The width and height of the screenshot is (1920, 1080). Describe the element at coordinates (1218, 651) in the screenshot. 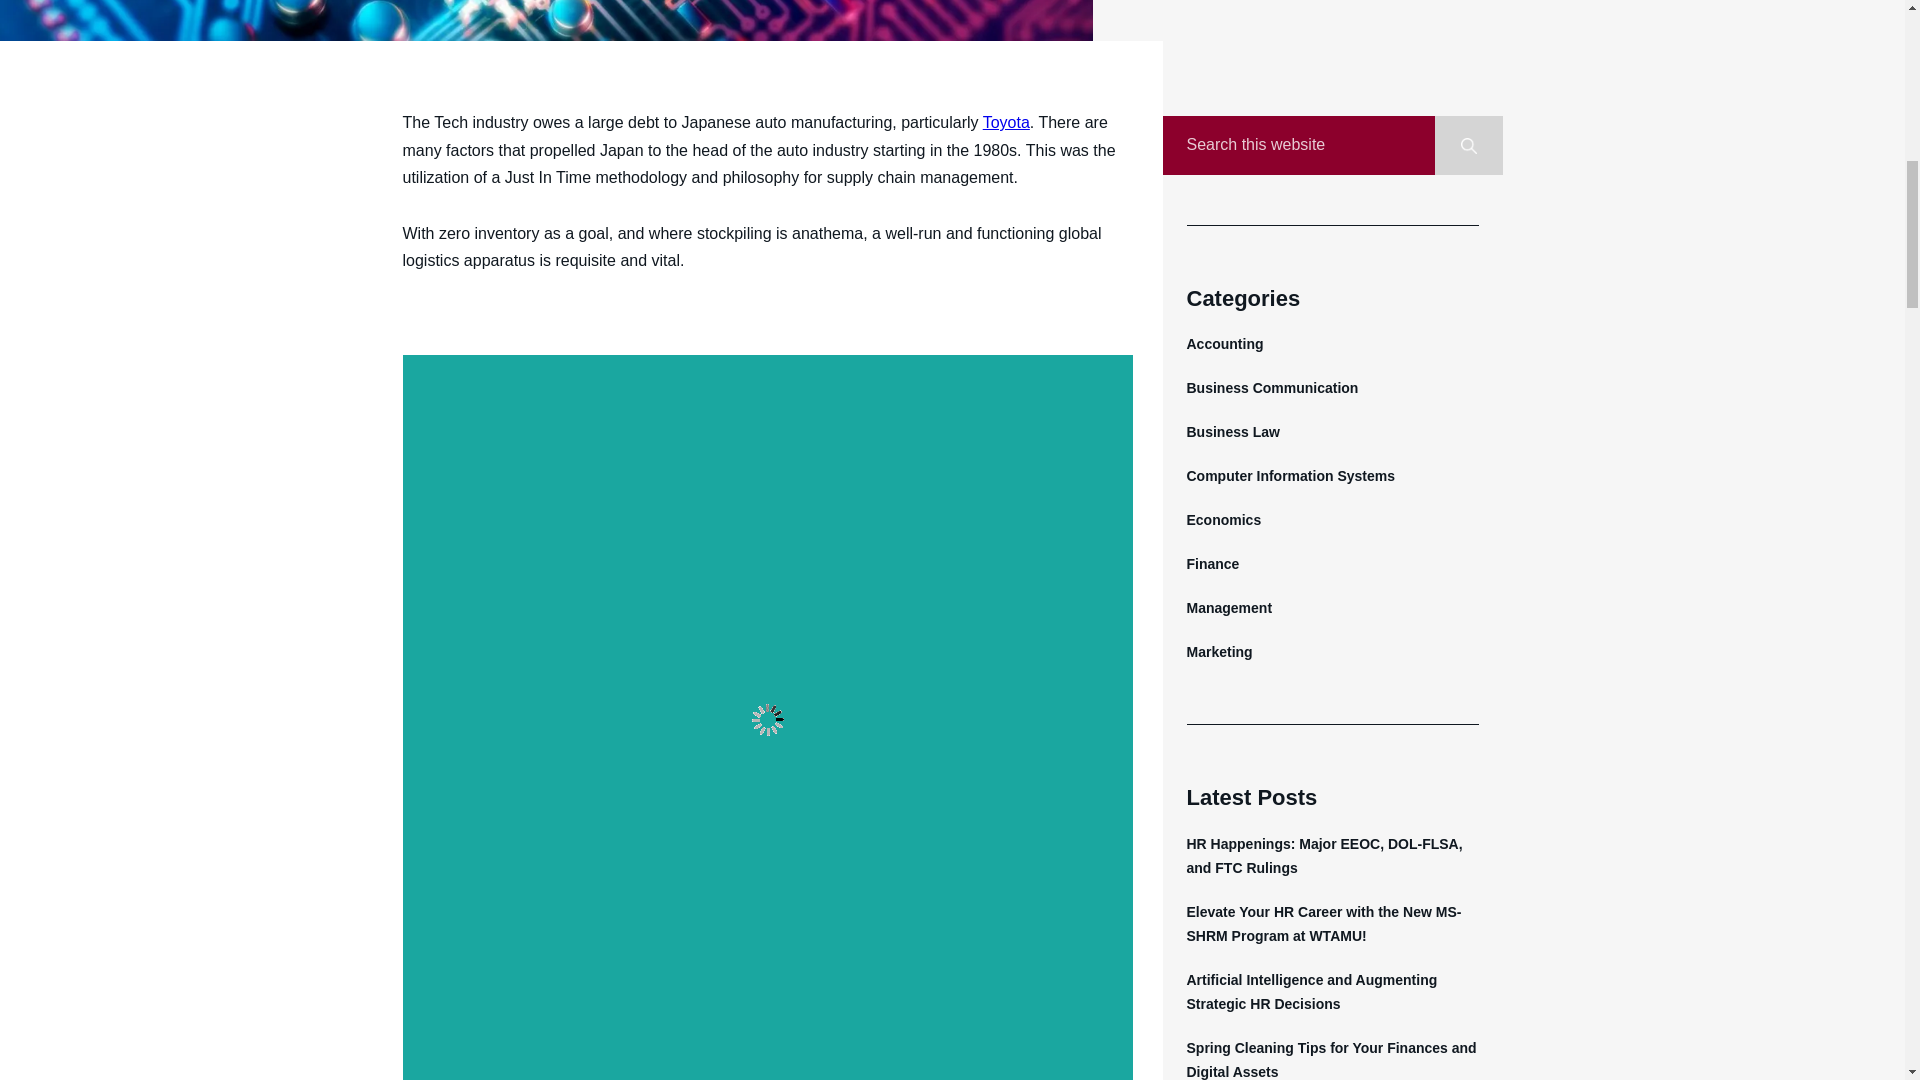

I see `Marketing` at that location.